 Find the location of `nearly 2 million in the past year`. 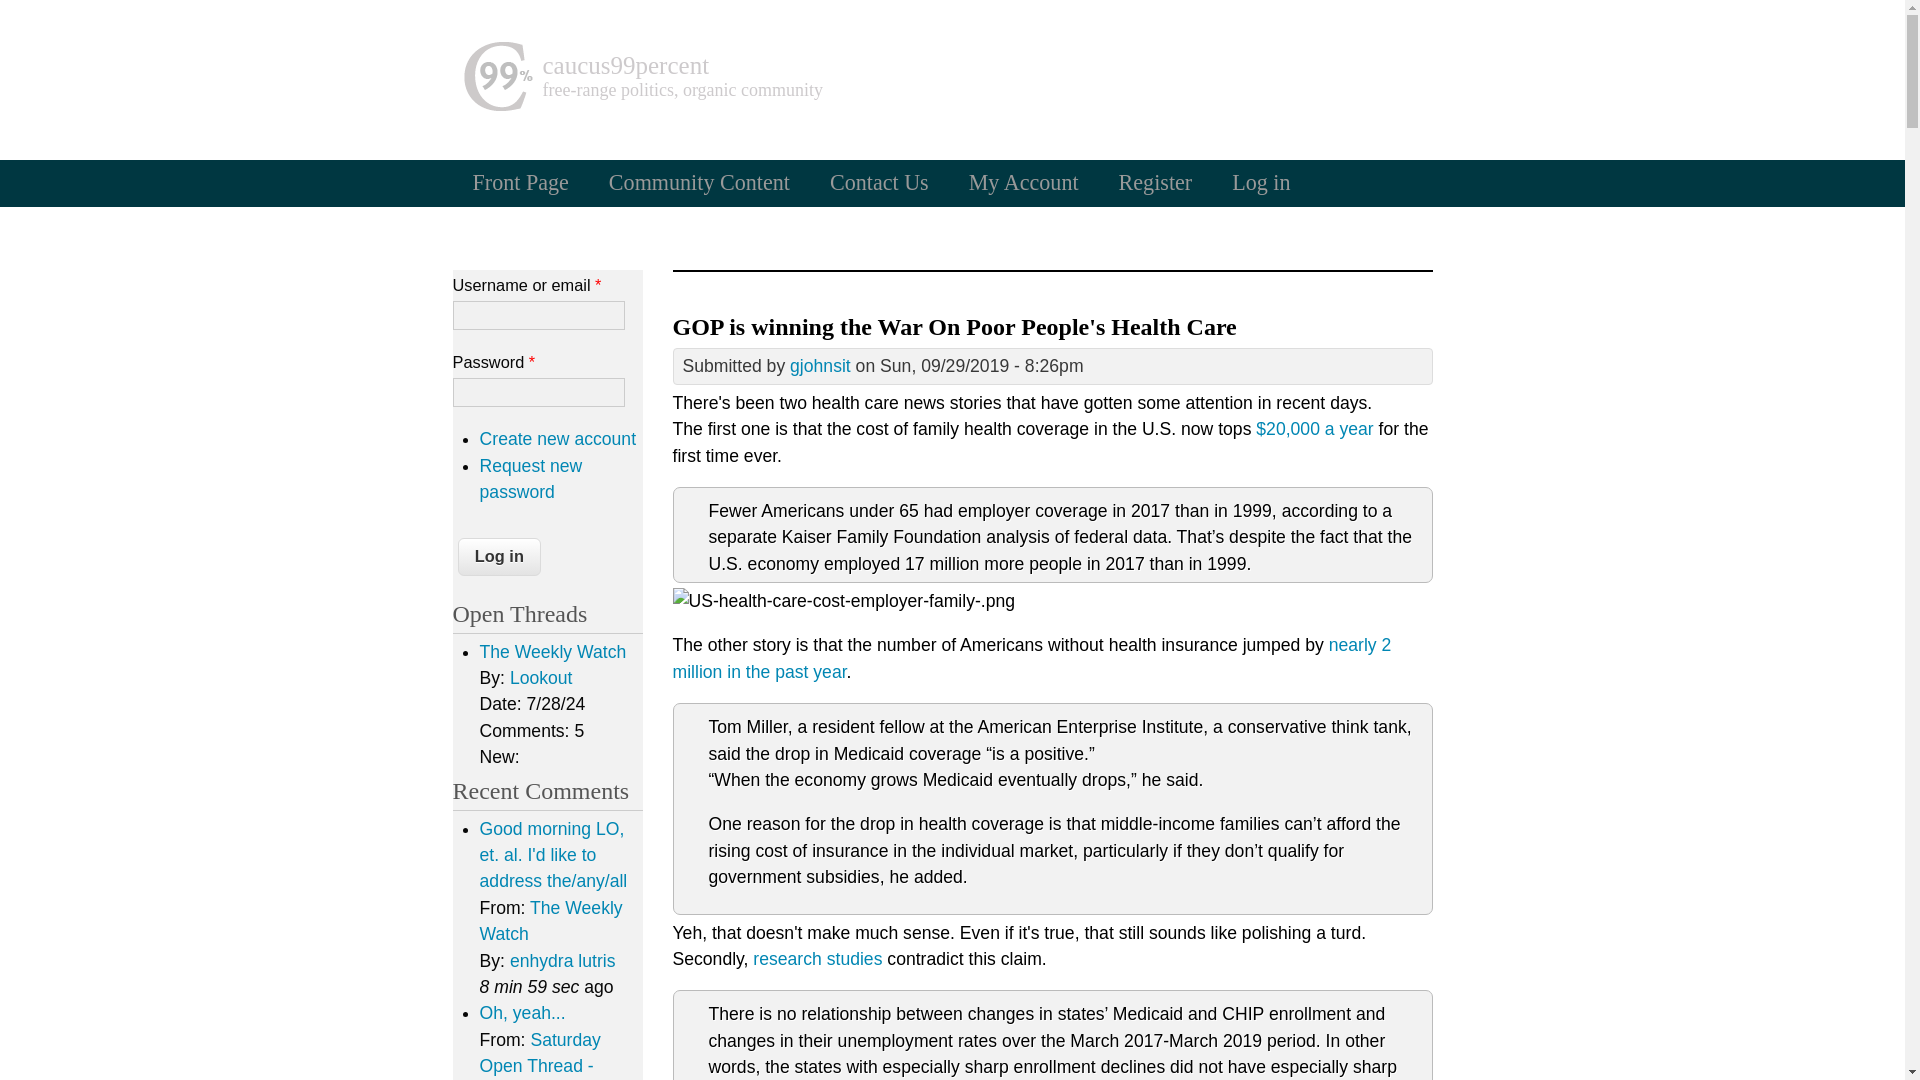

nearly 2 million in the past year is located at coordinates (1031, 658).